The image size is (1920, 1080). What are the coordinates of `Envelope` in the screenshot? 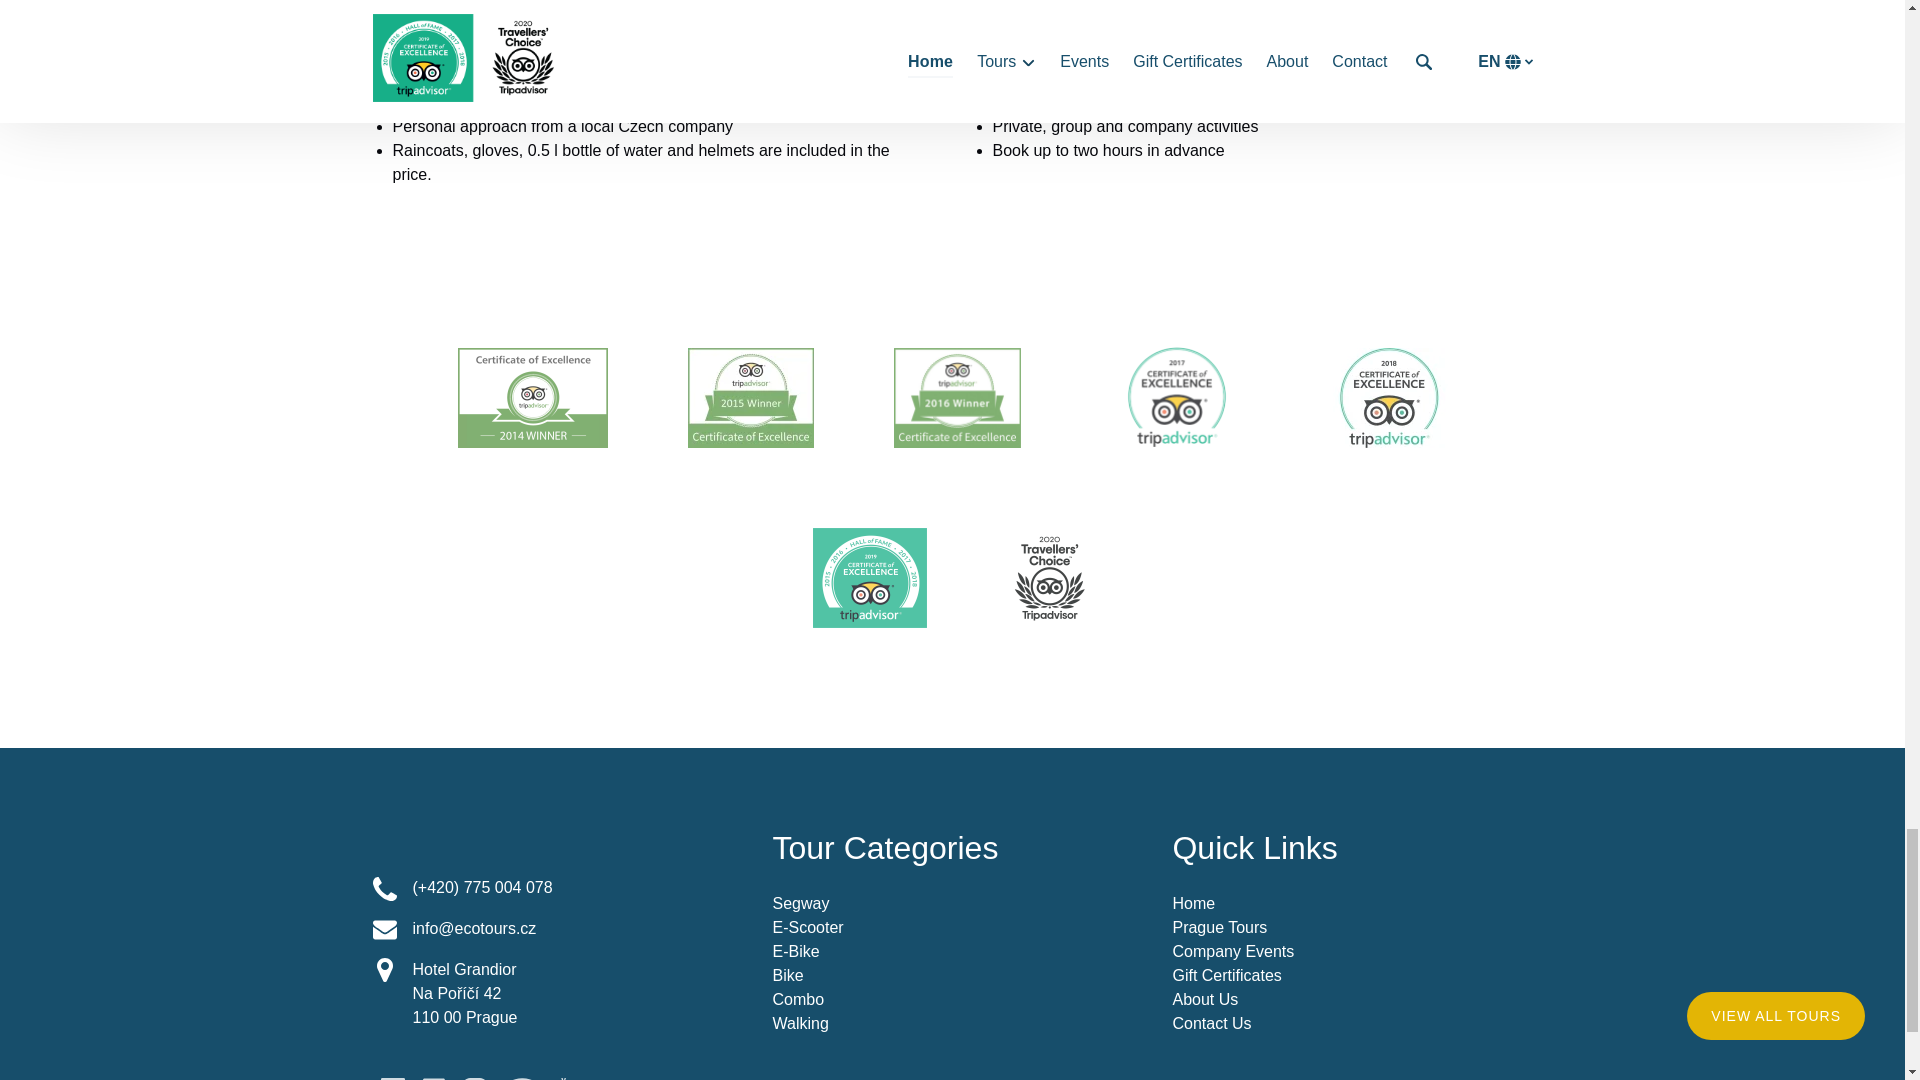 It's located at (384, 930).